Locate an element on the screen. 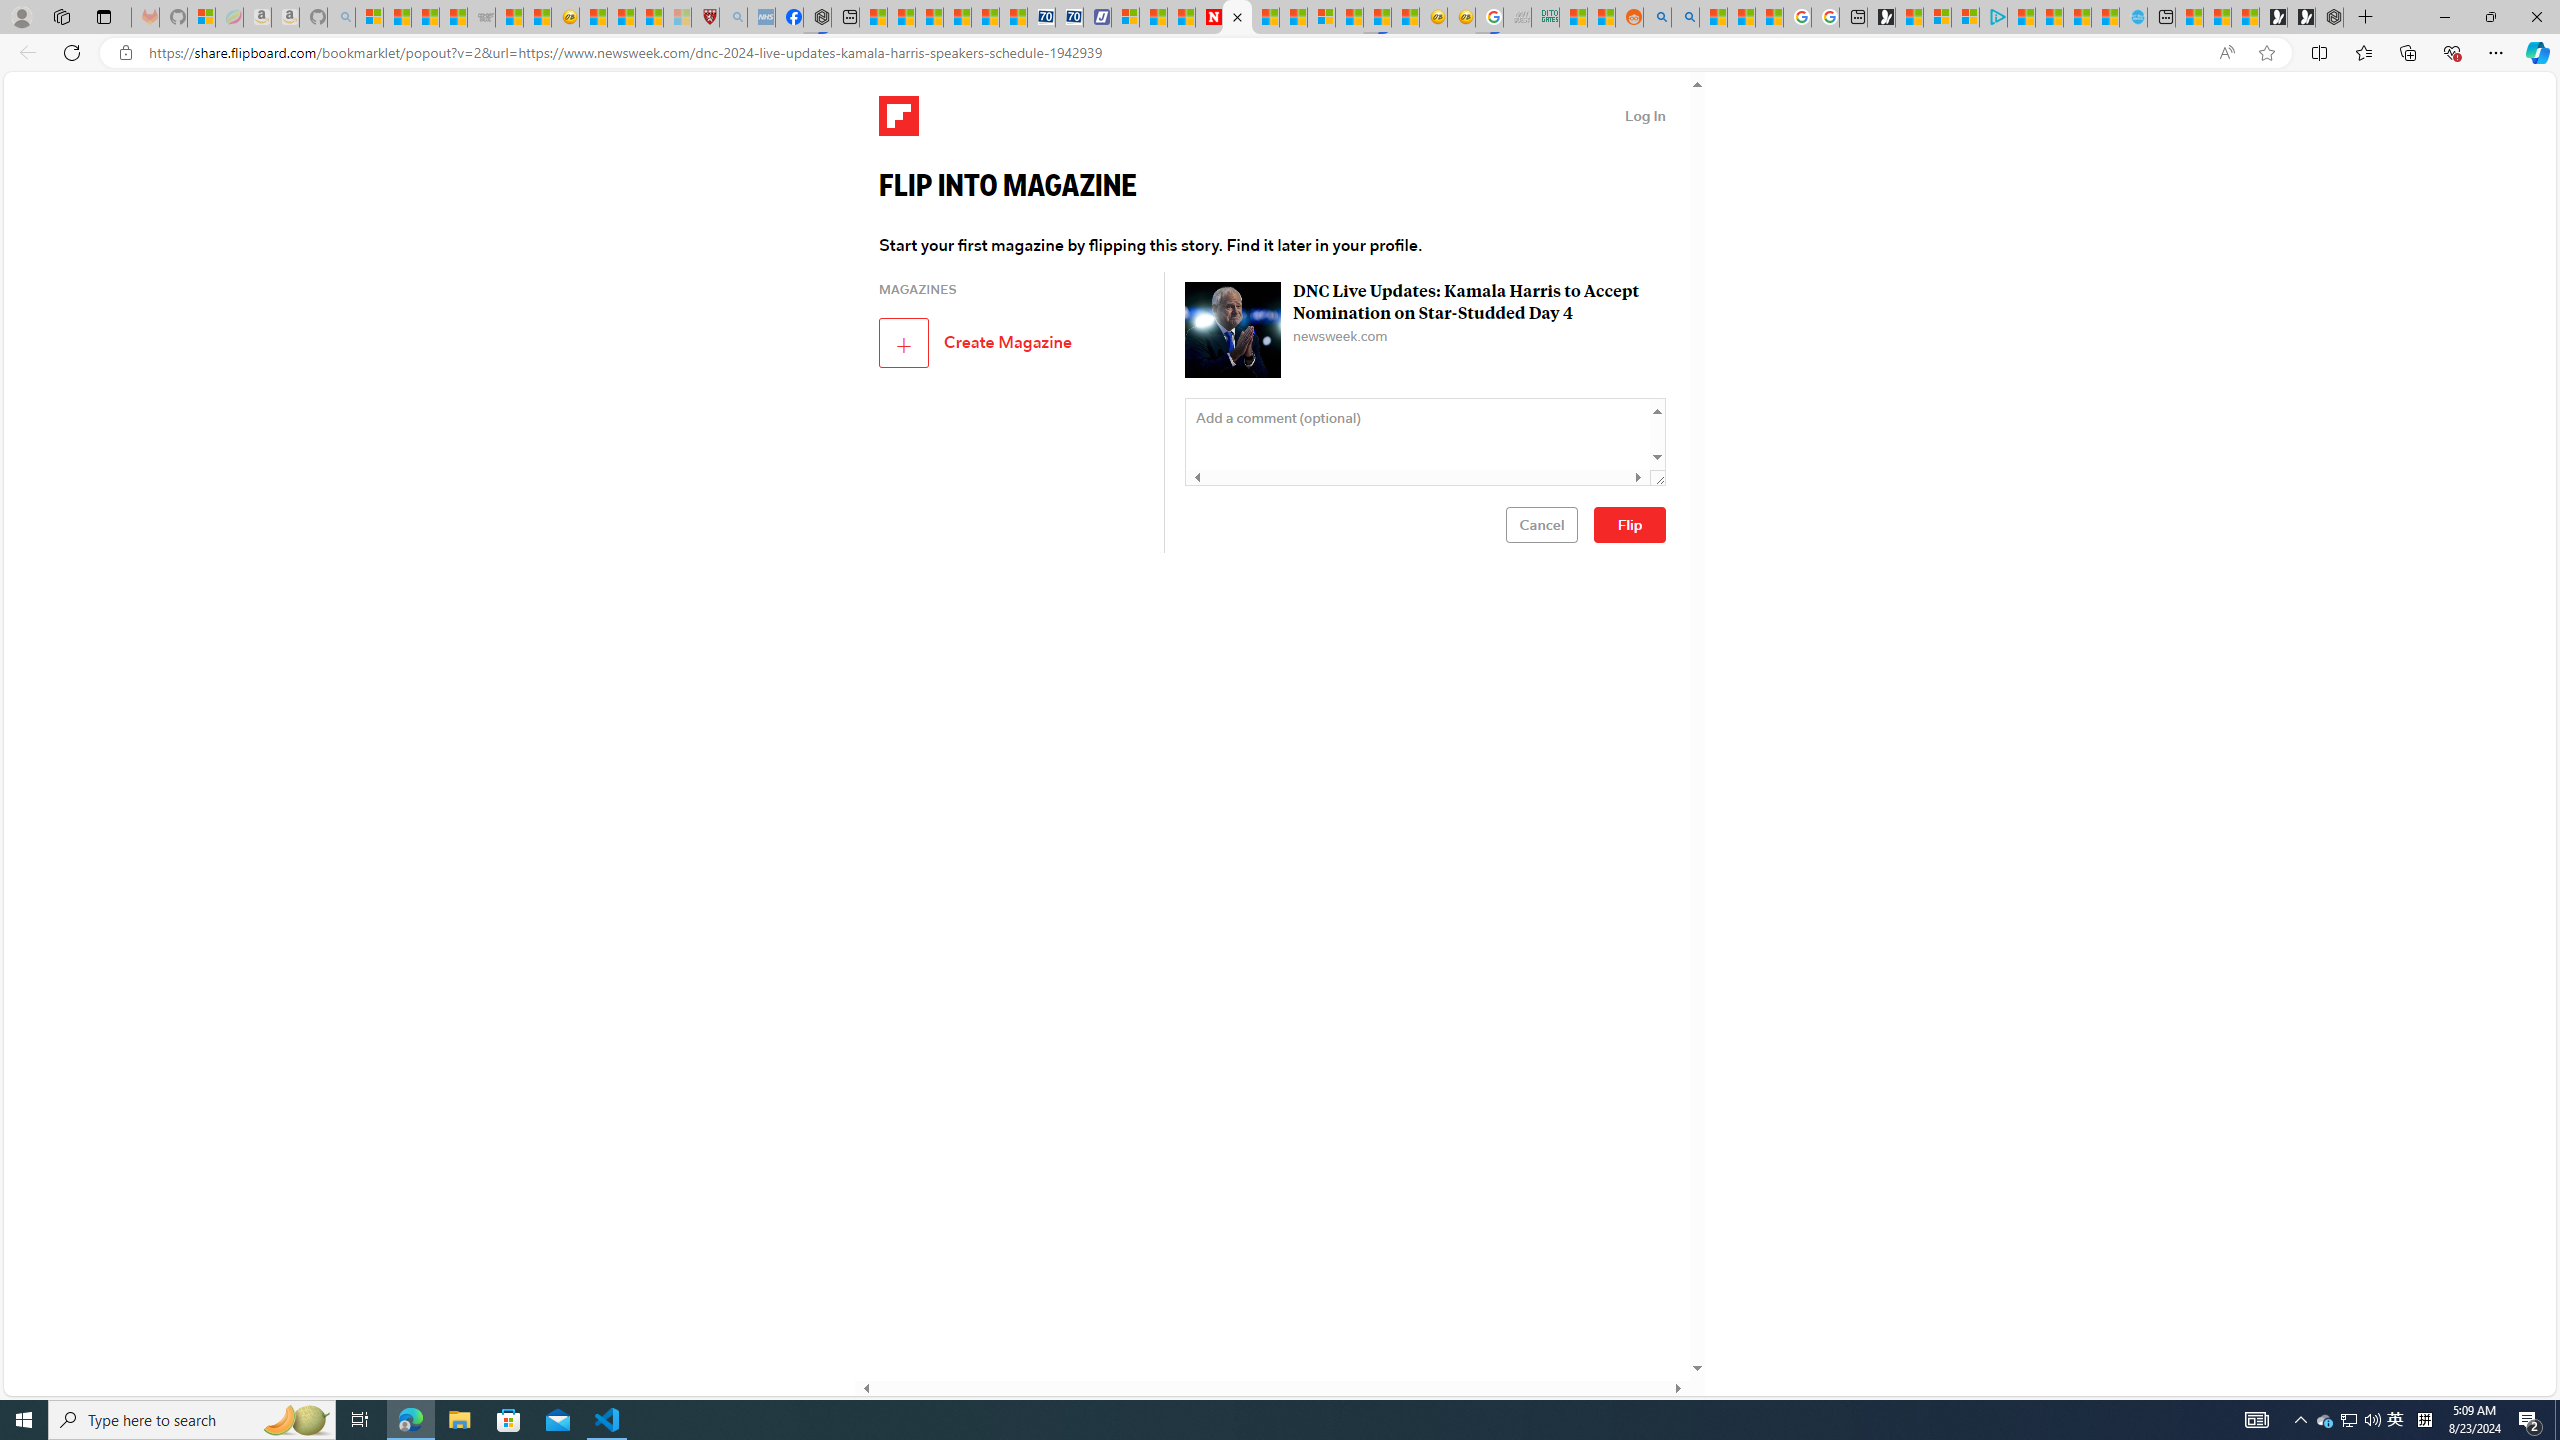  Home | Sky Blue Bikes - Sky Blue Bikes is located at coordinates (2134, 17).